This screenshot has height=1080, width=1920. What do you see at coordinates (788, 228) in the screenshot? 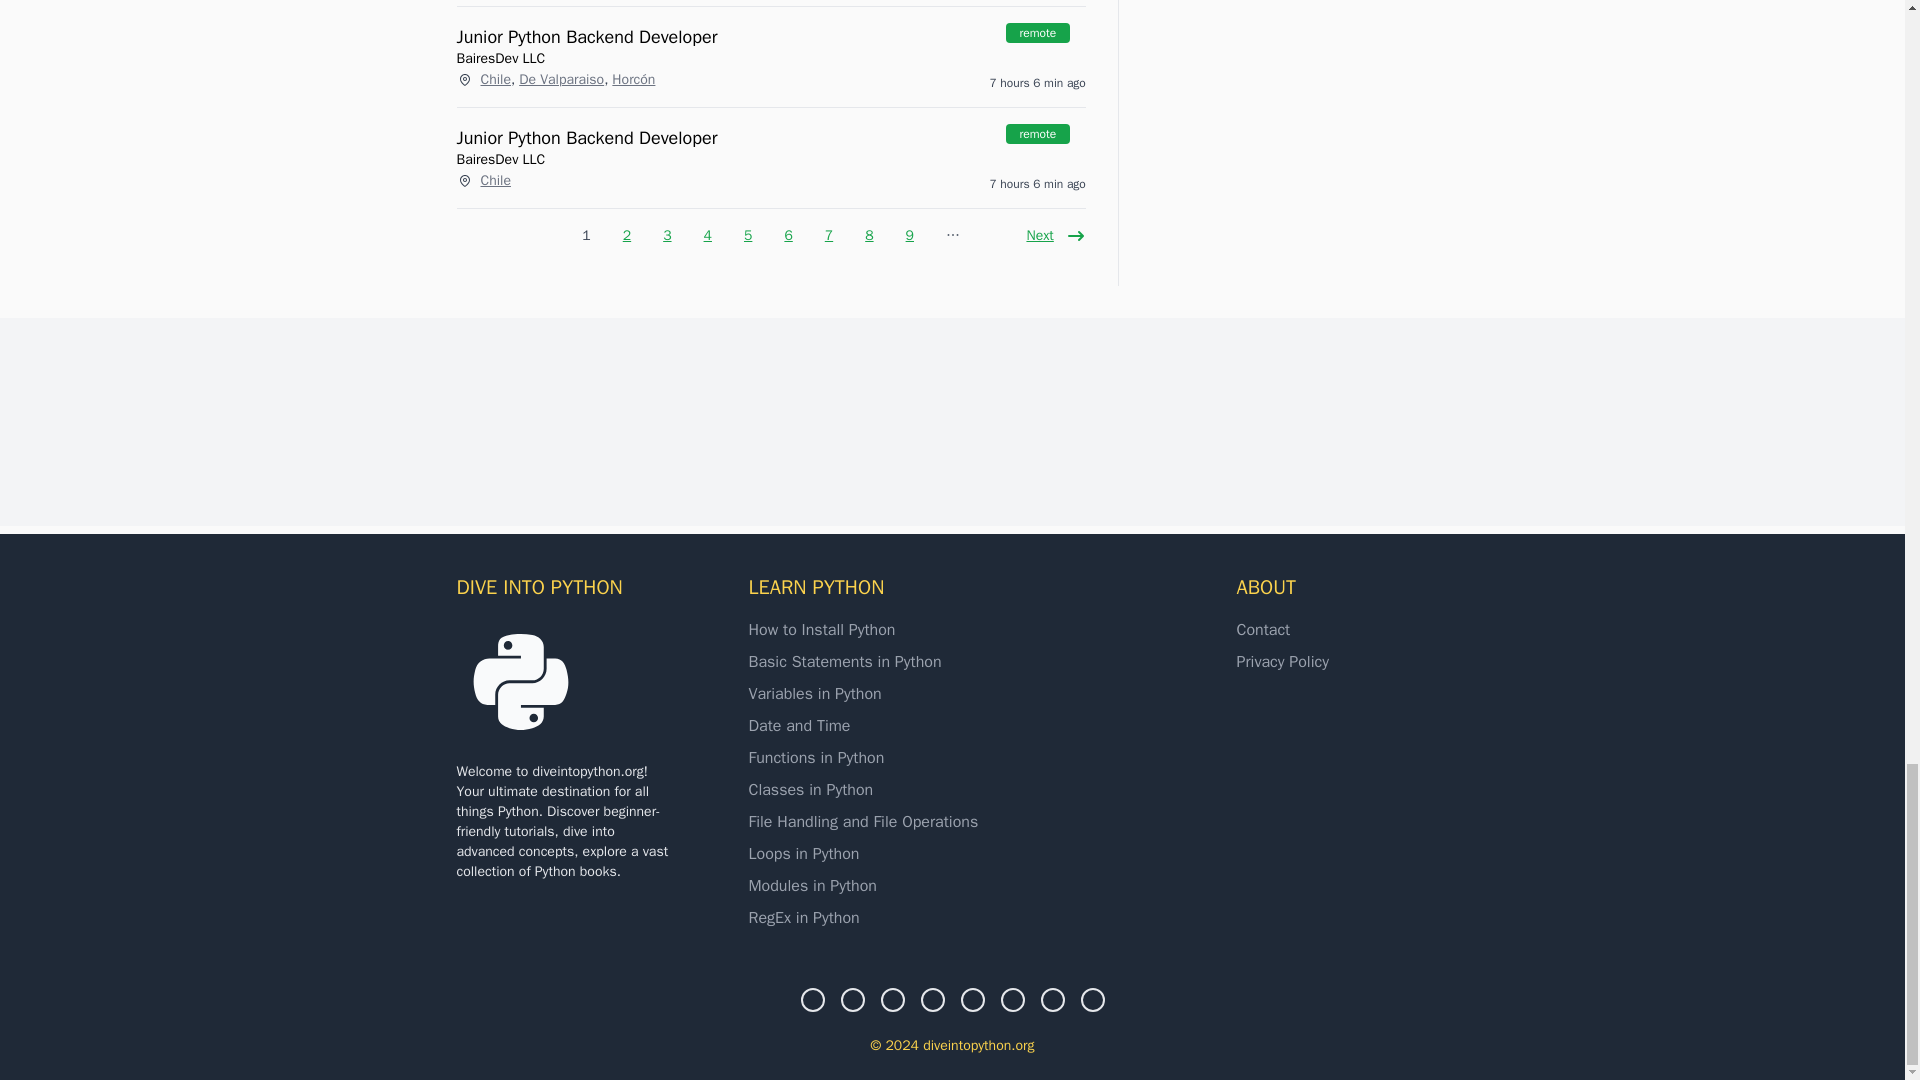
I see `Go to page 6` at bounding box center [788, 228].